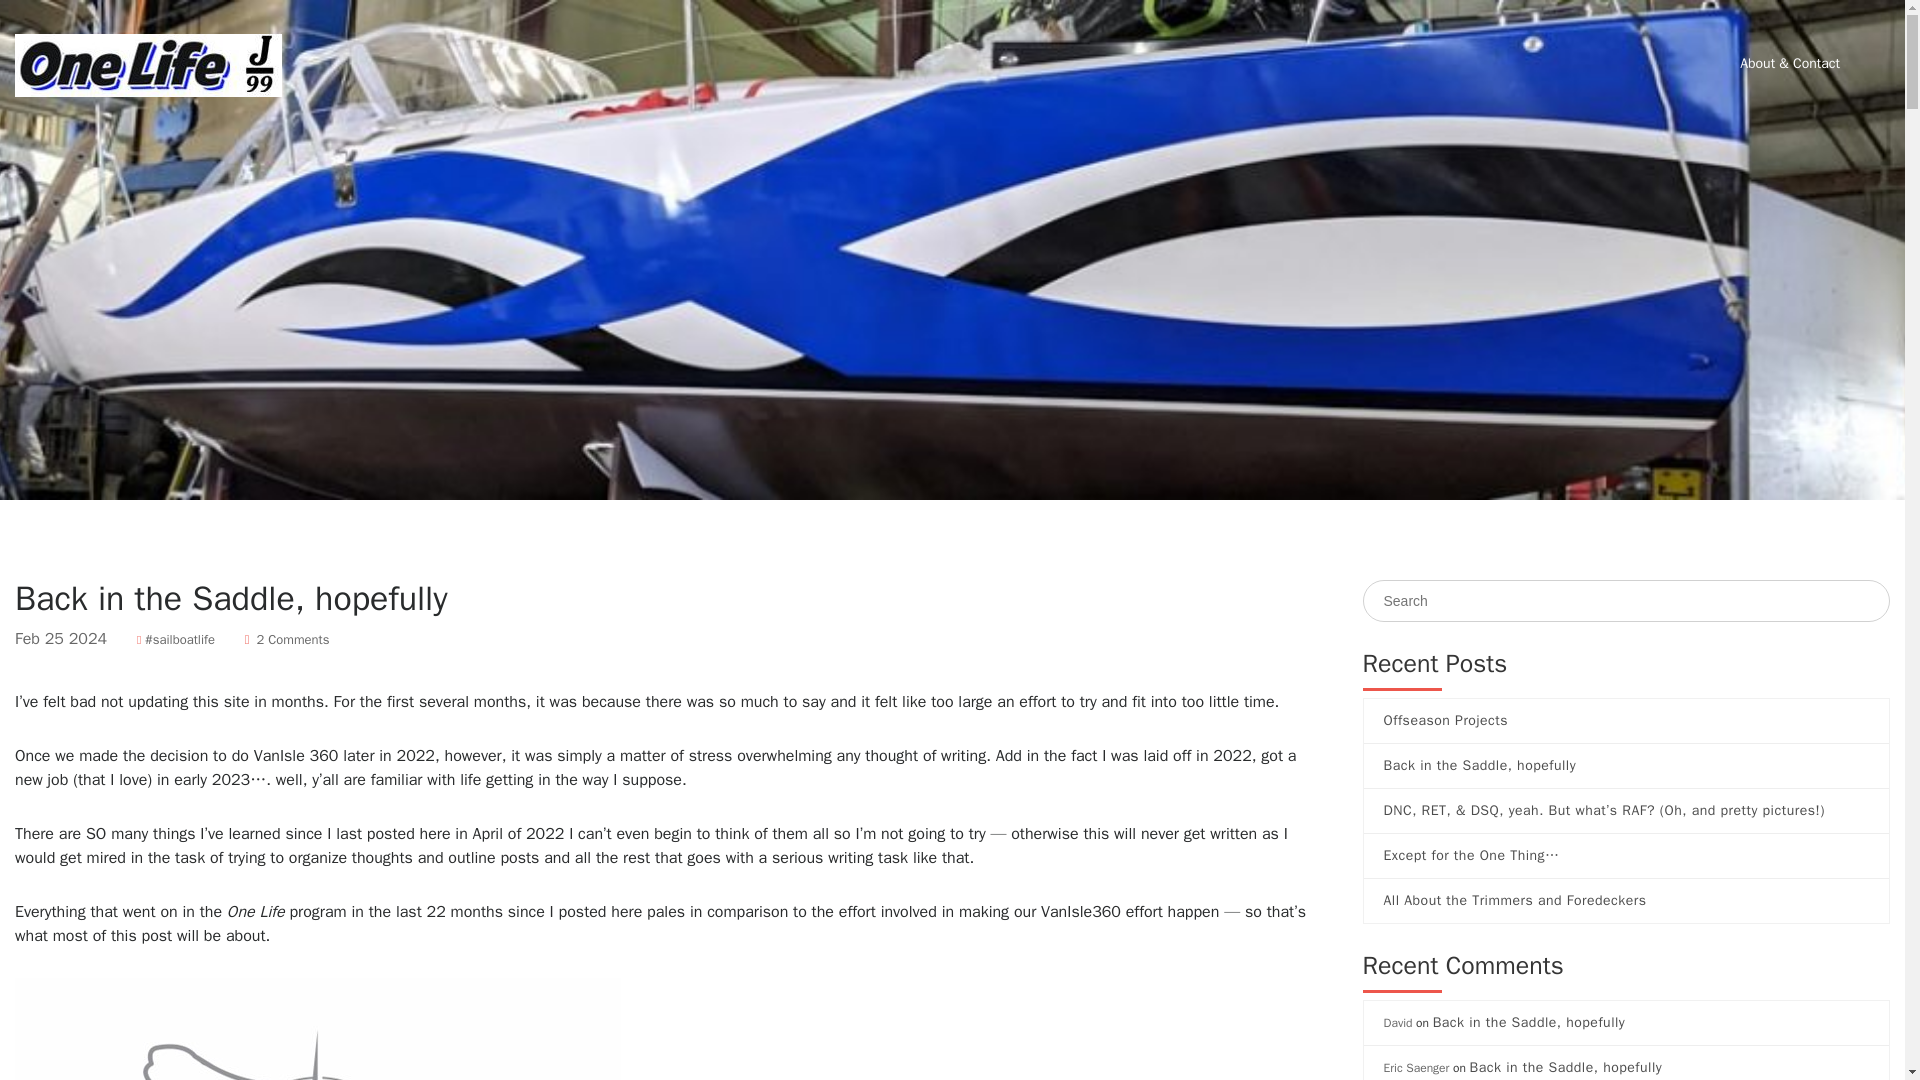 The height and width of the screenshot is (1080, 1920). I want to click on Back in the Saddle, hopefully, so click(1529, 1022).